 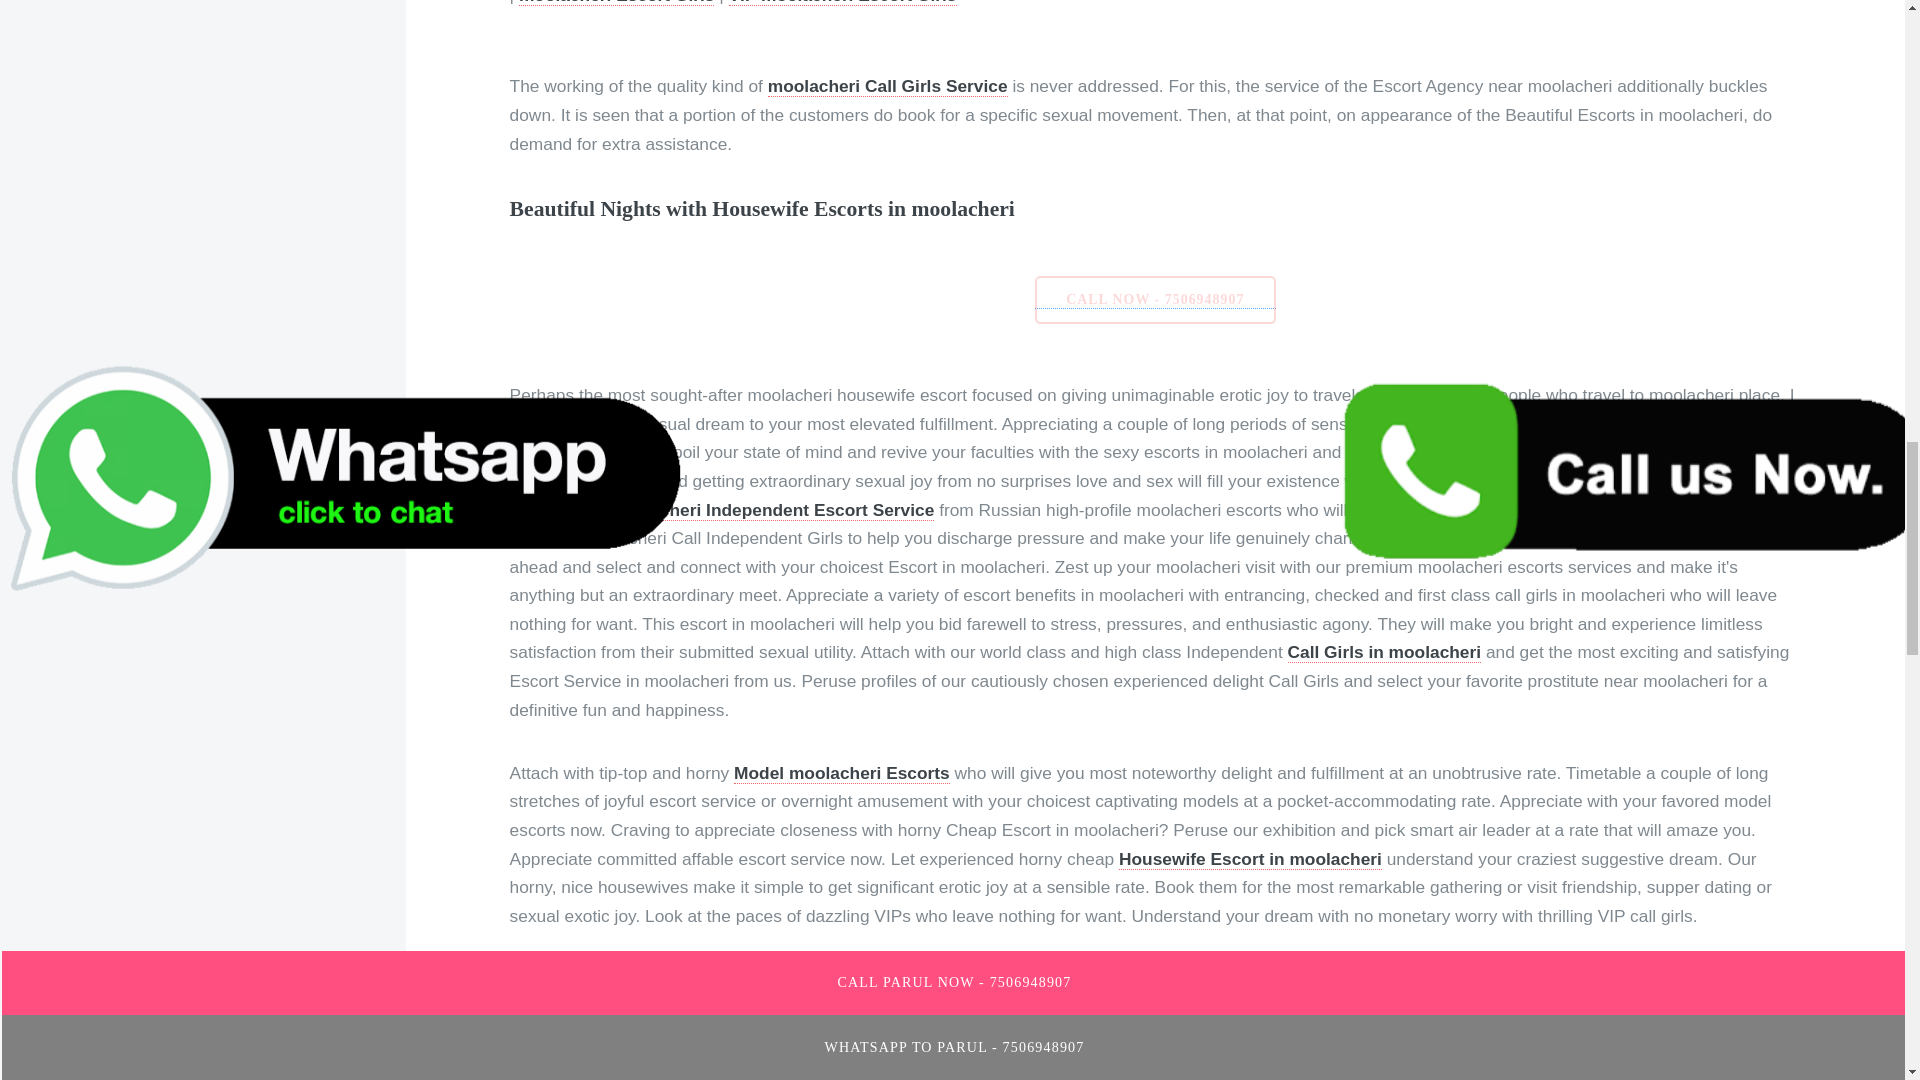 What do you see at coordinates (1155, 298) in the screenshot?
I see `CALL NOW - 7506948907` at bounding box center [1155, 298].